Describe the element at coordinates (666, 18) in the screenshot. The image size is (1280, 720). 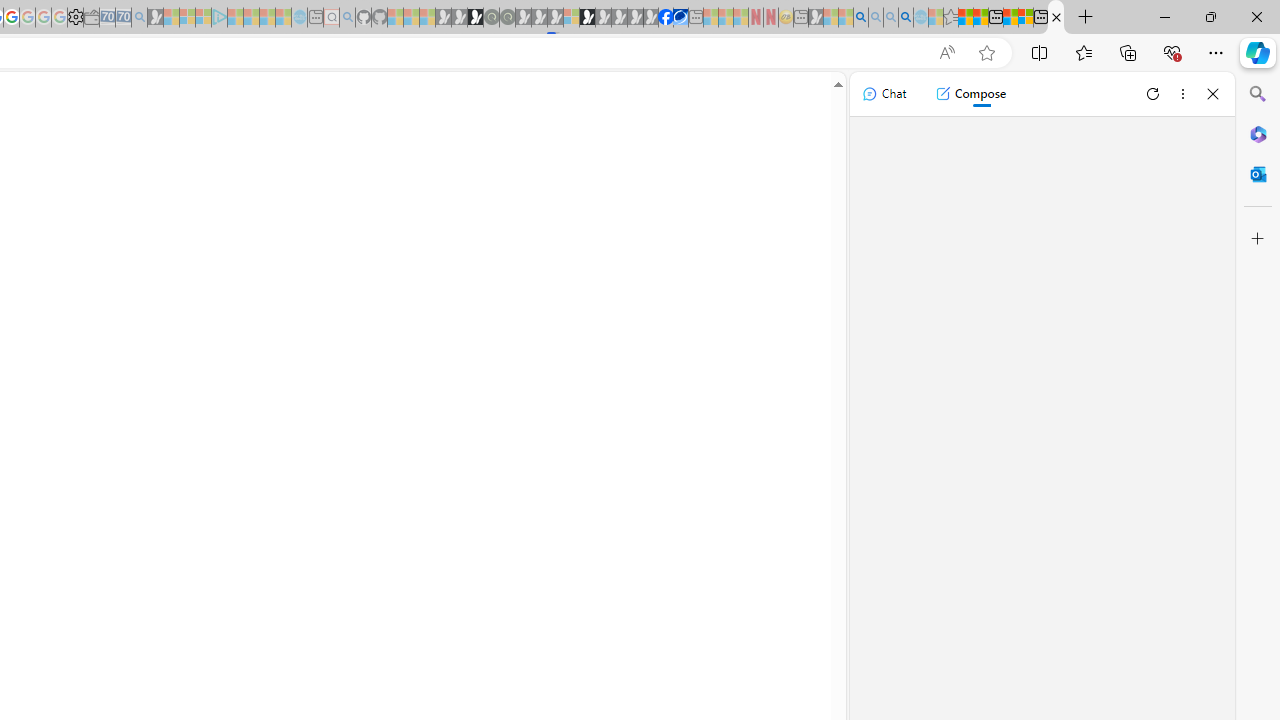
I see `Nordace | Facebook` at that location.